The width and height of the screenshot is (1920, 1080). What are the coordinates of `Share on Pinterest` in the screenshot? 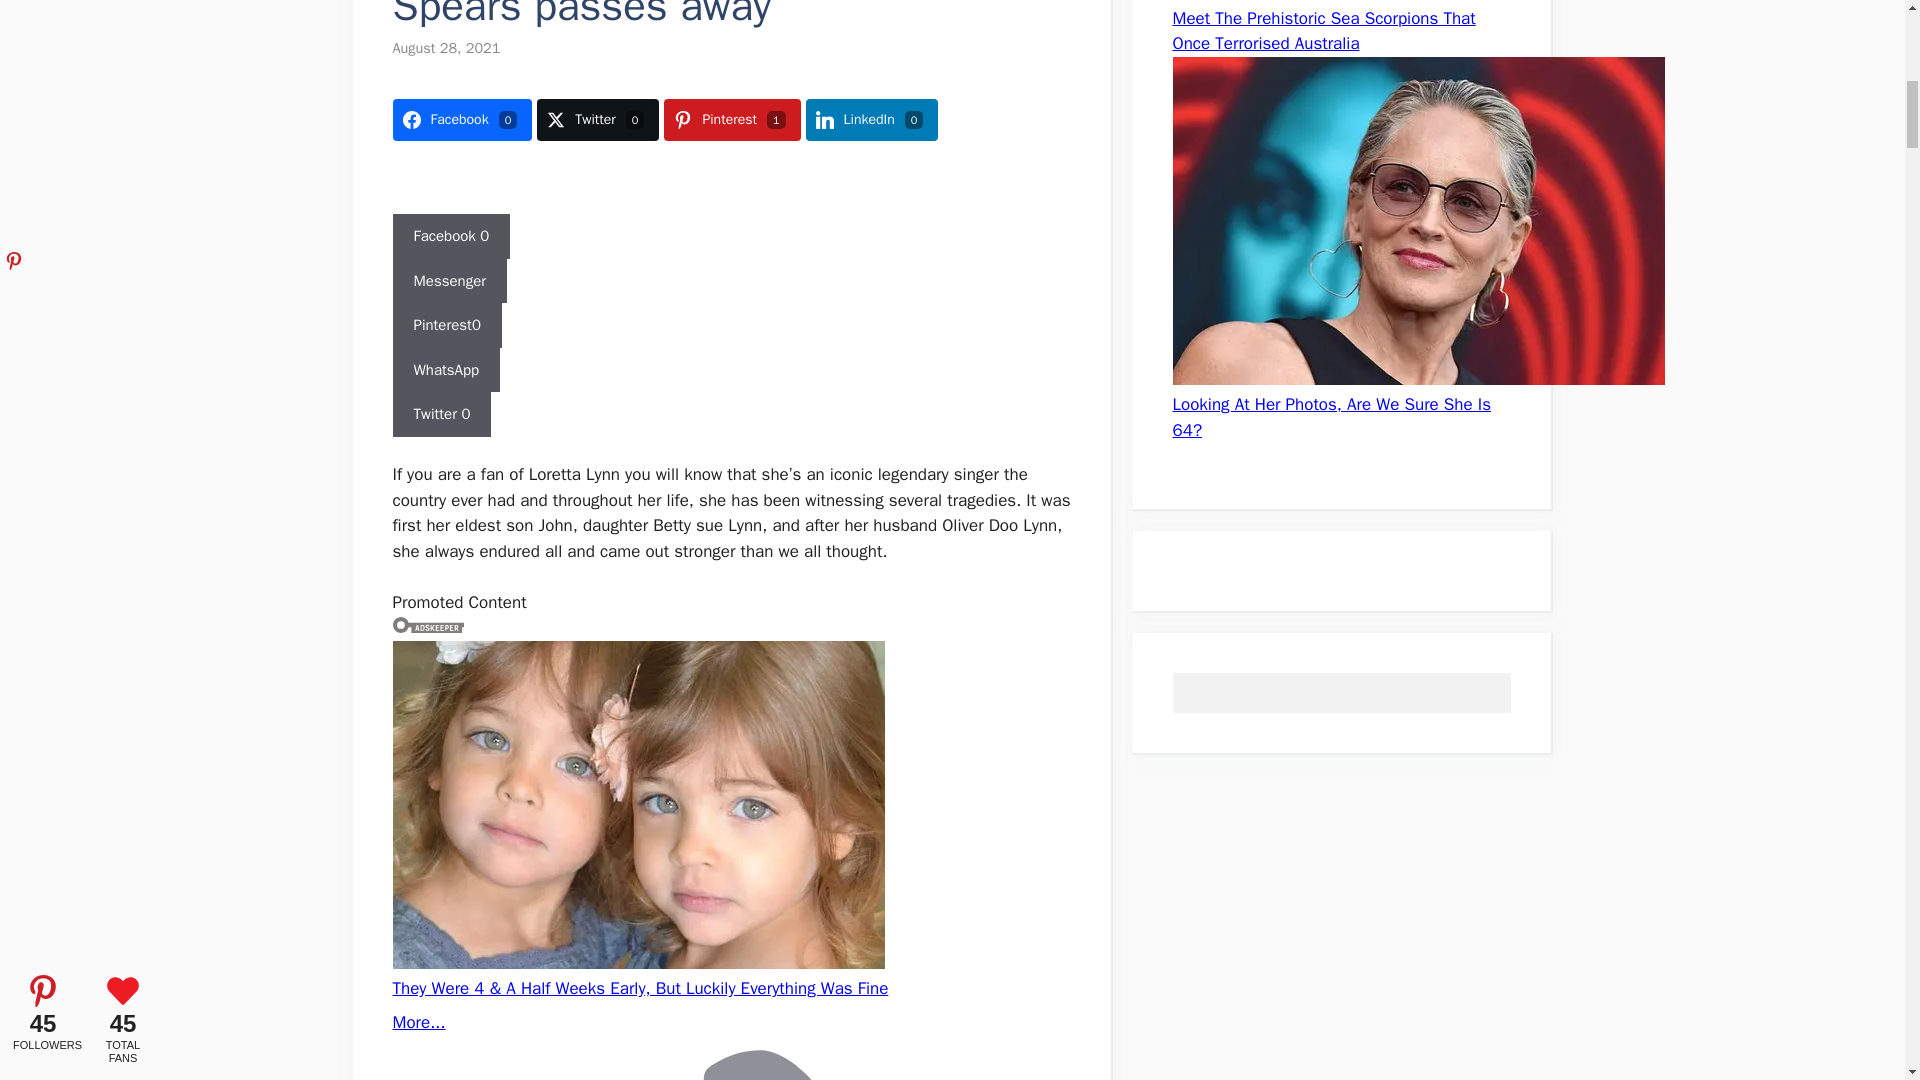 It's located at (732, 120).